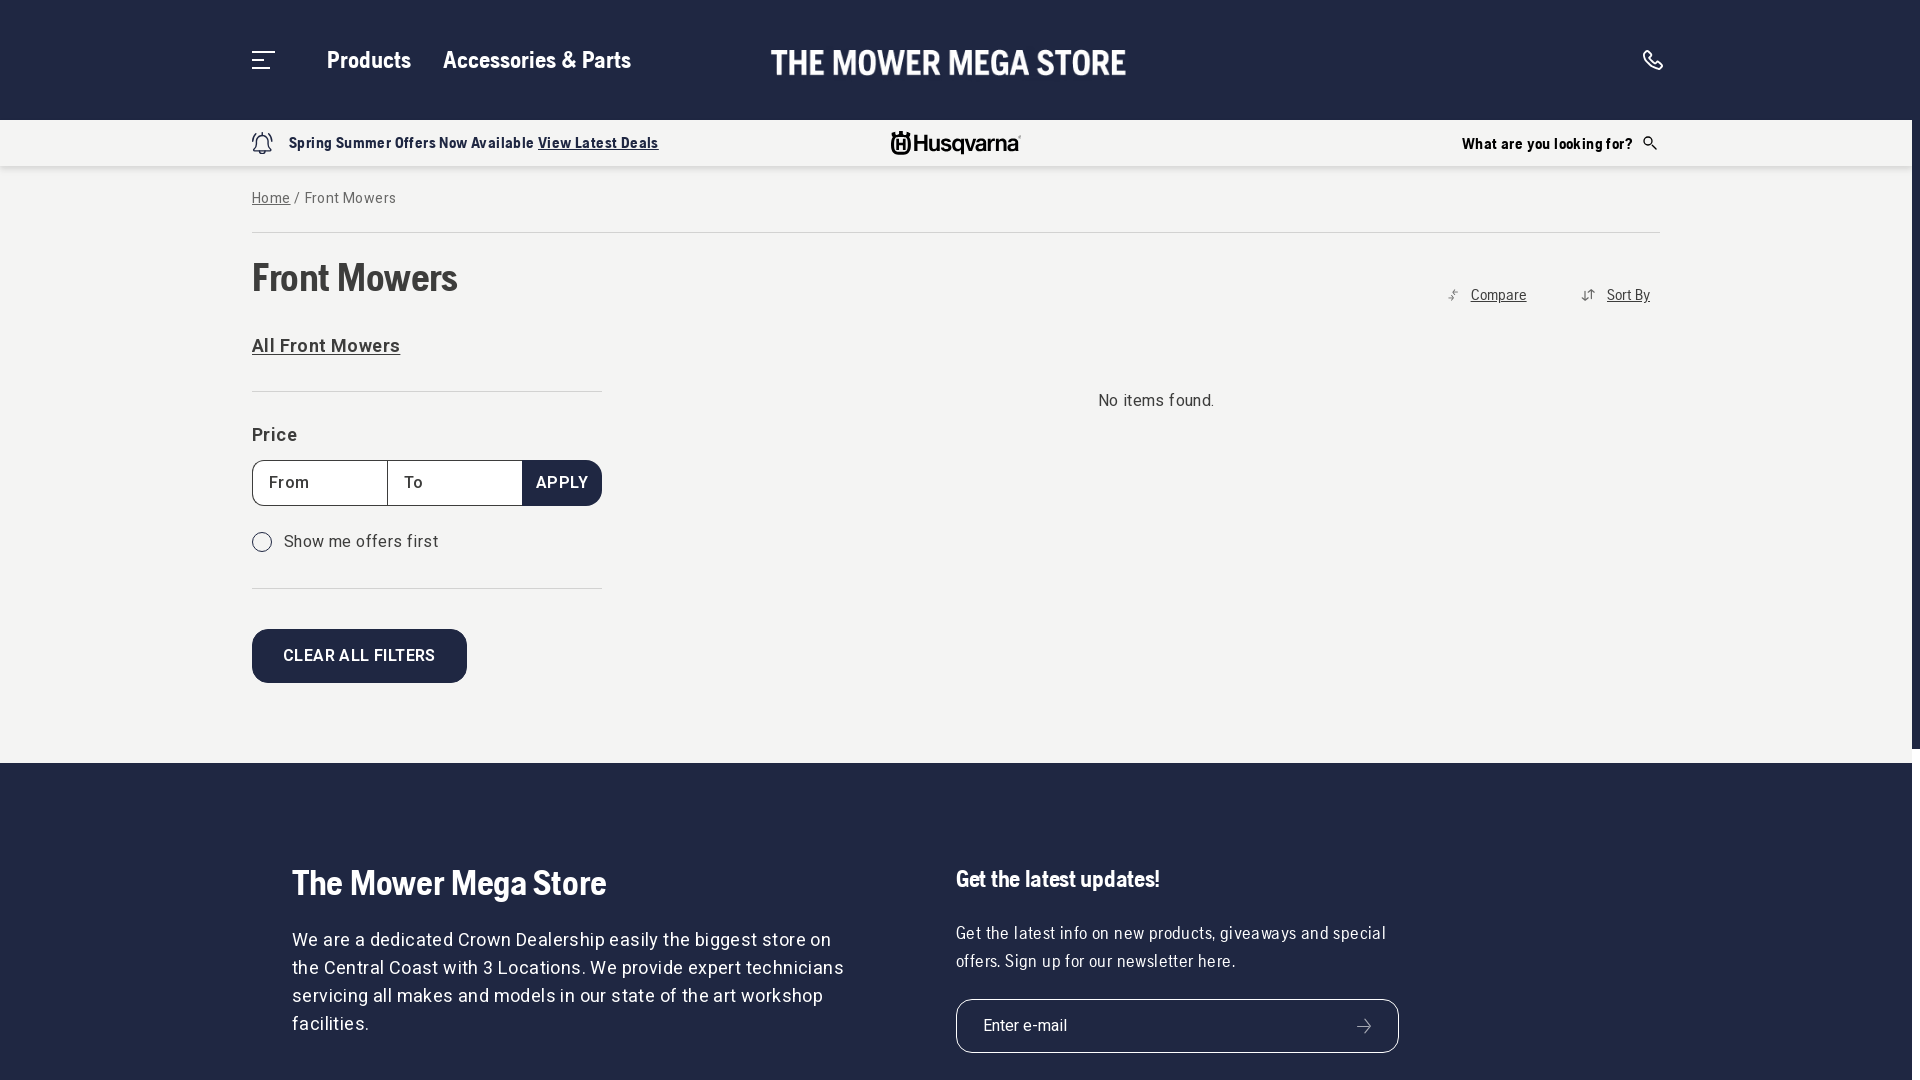 The height and width of the screenshot is (1080, 1920). I want to click on What are you looking for?, so click(1561, 143).